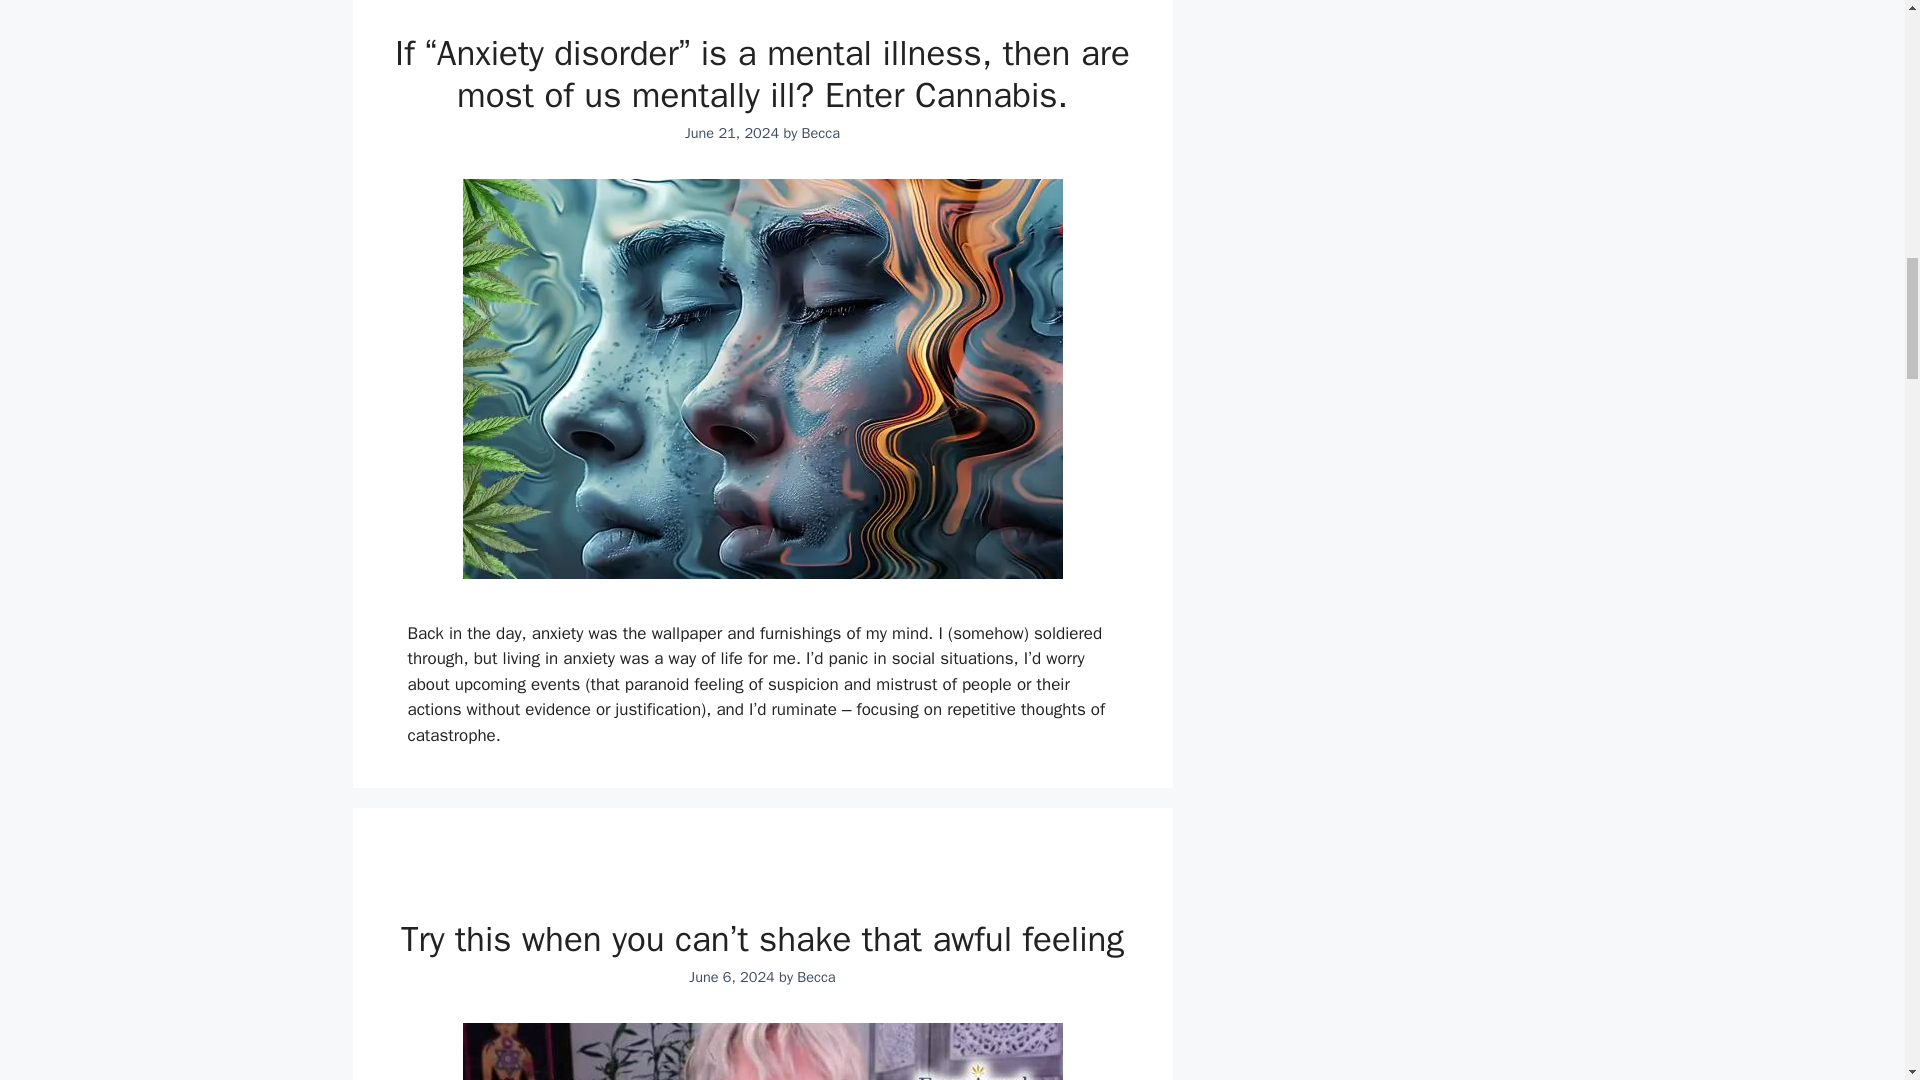 The image size is (1920, 1080). What do you see at coordinates (816, 976) in the screenshot?
I see `View all posts by Becca` at bounding box center [816, 976].